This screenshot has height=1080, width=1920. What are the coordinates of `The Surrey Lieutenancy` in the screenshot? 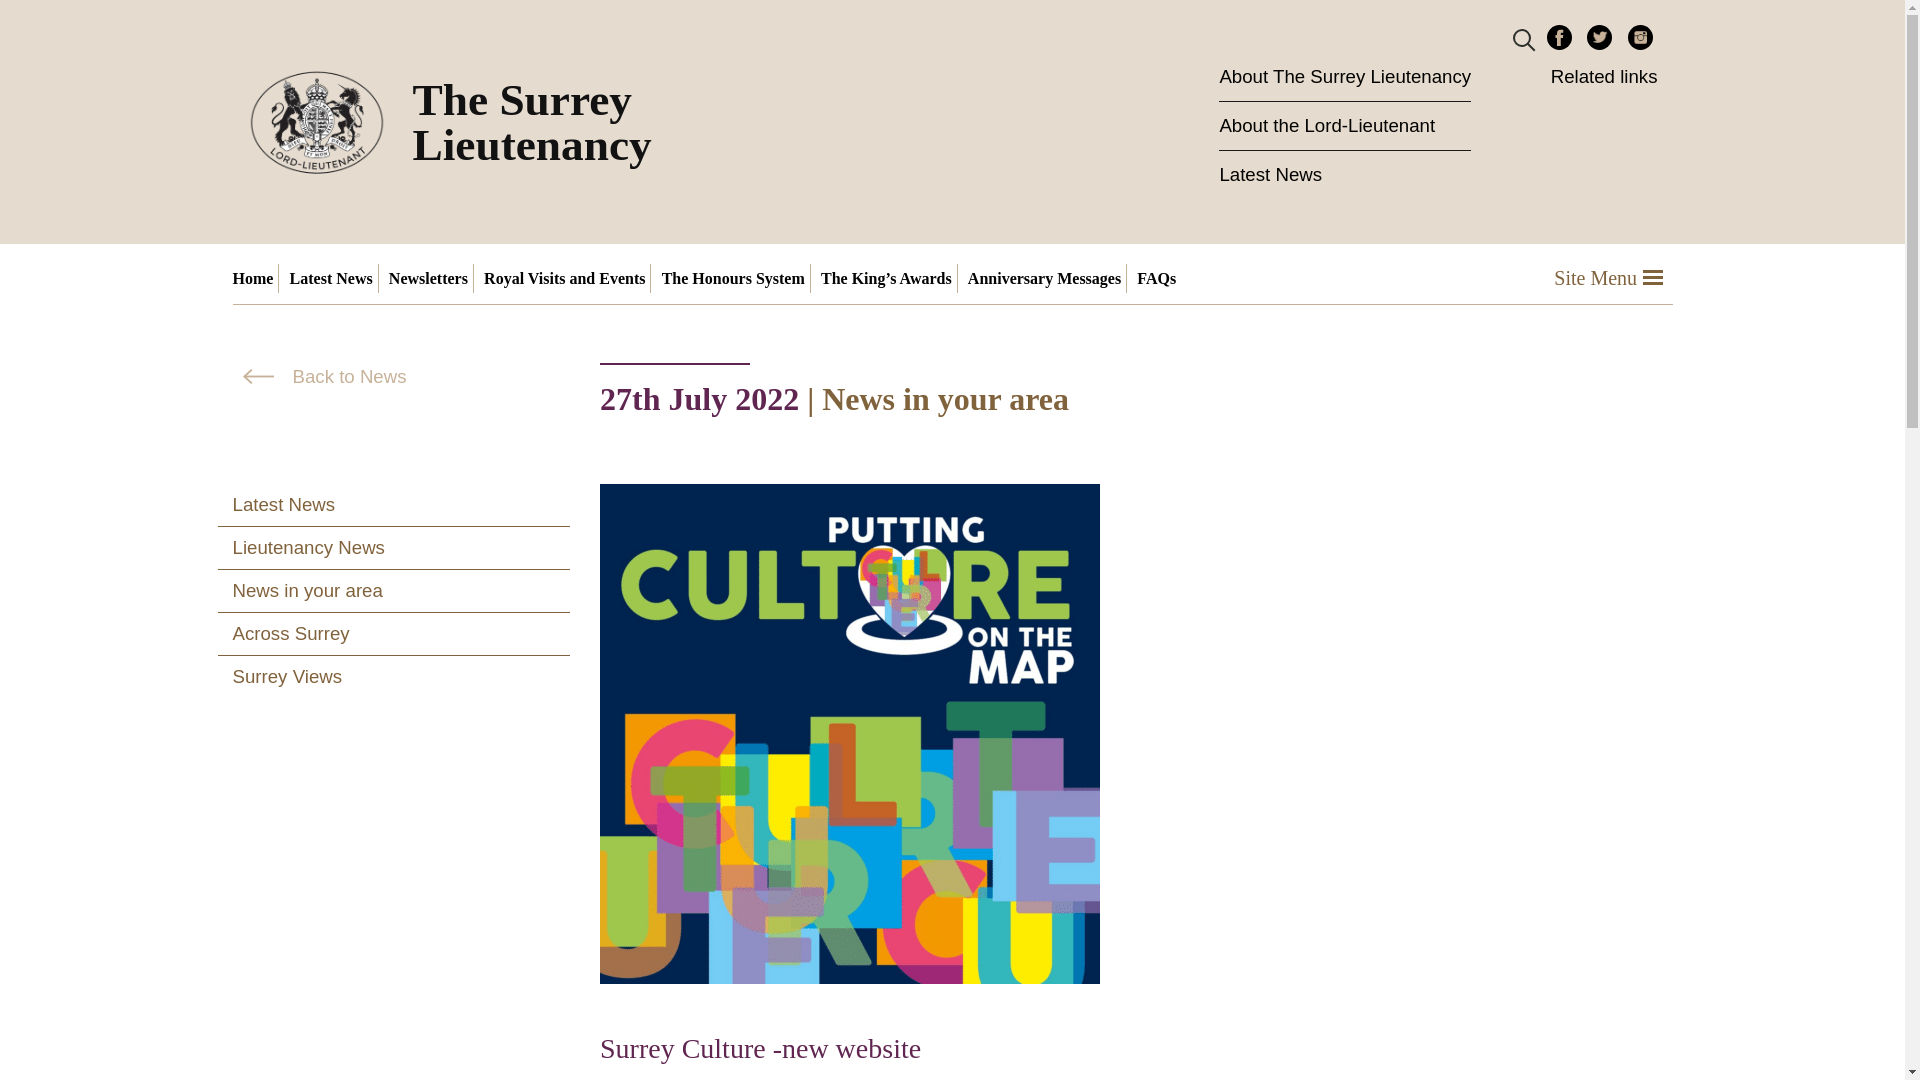 It's located at (472, 122).